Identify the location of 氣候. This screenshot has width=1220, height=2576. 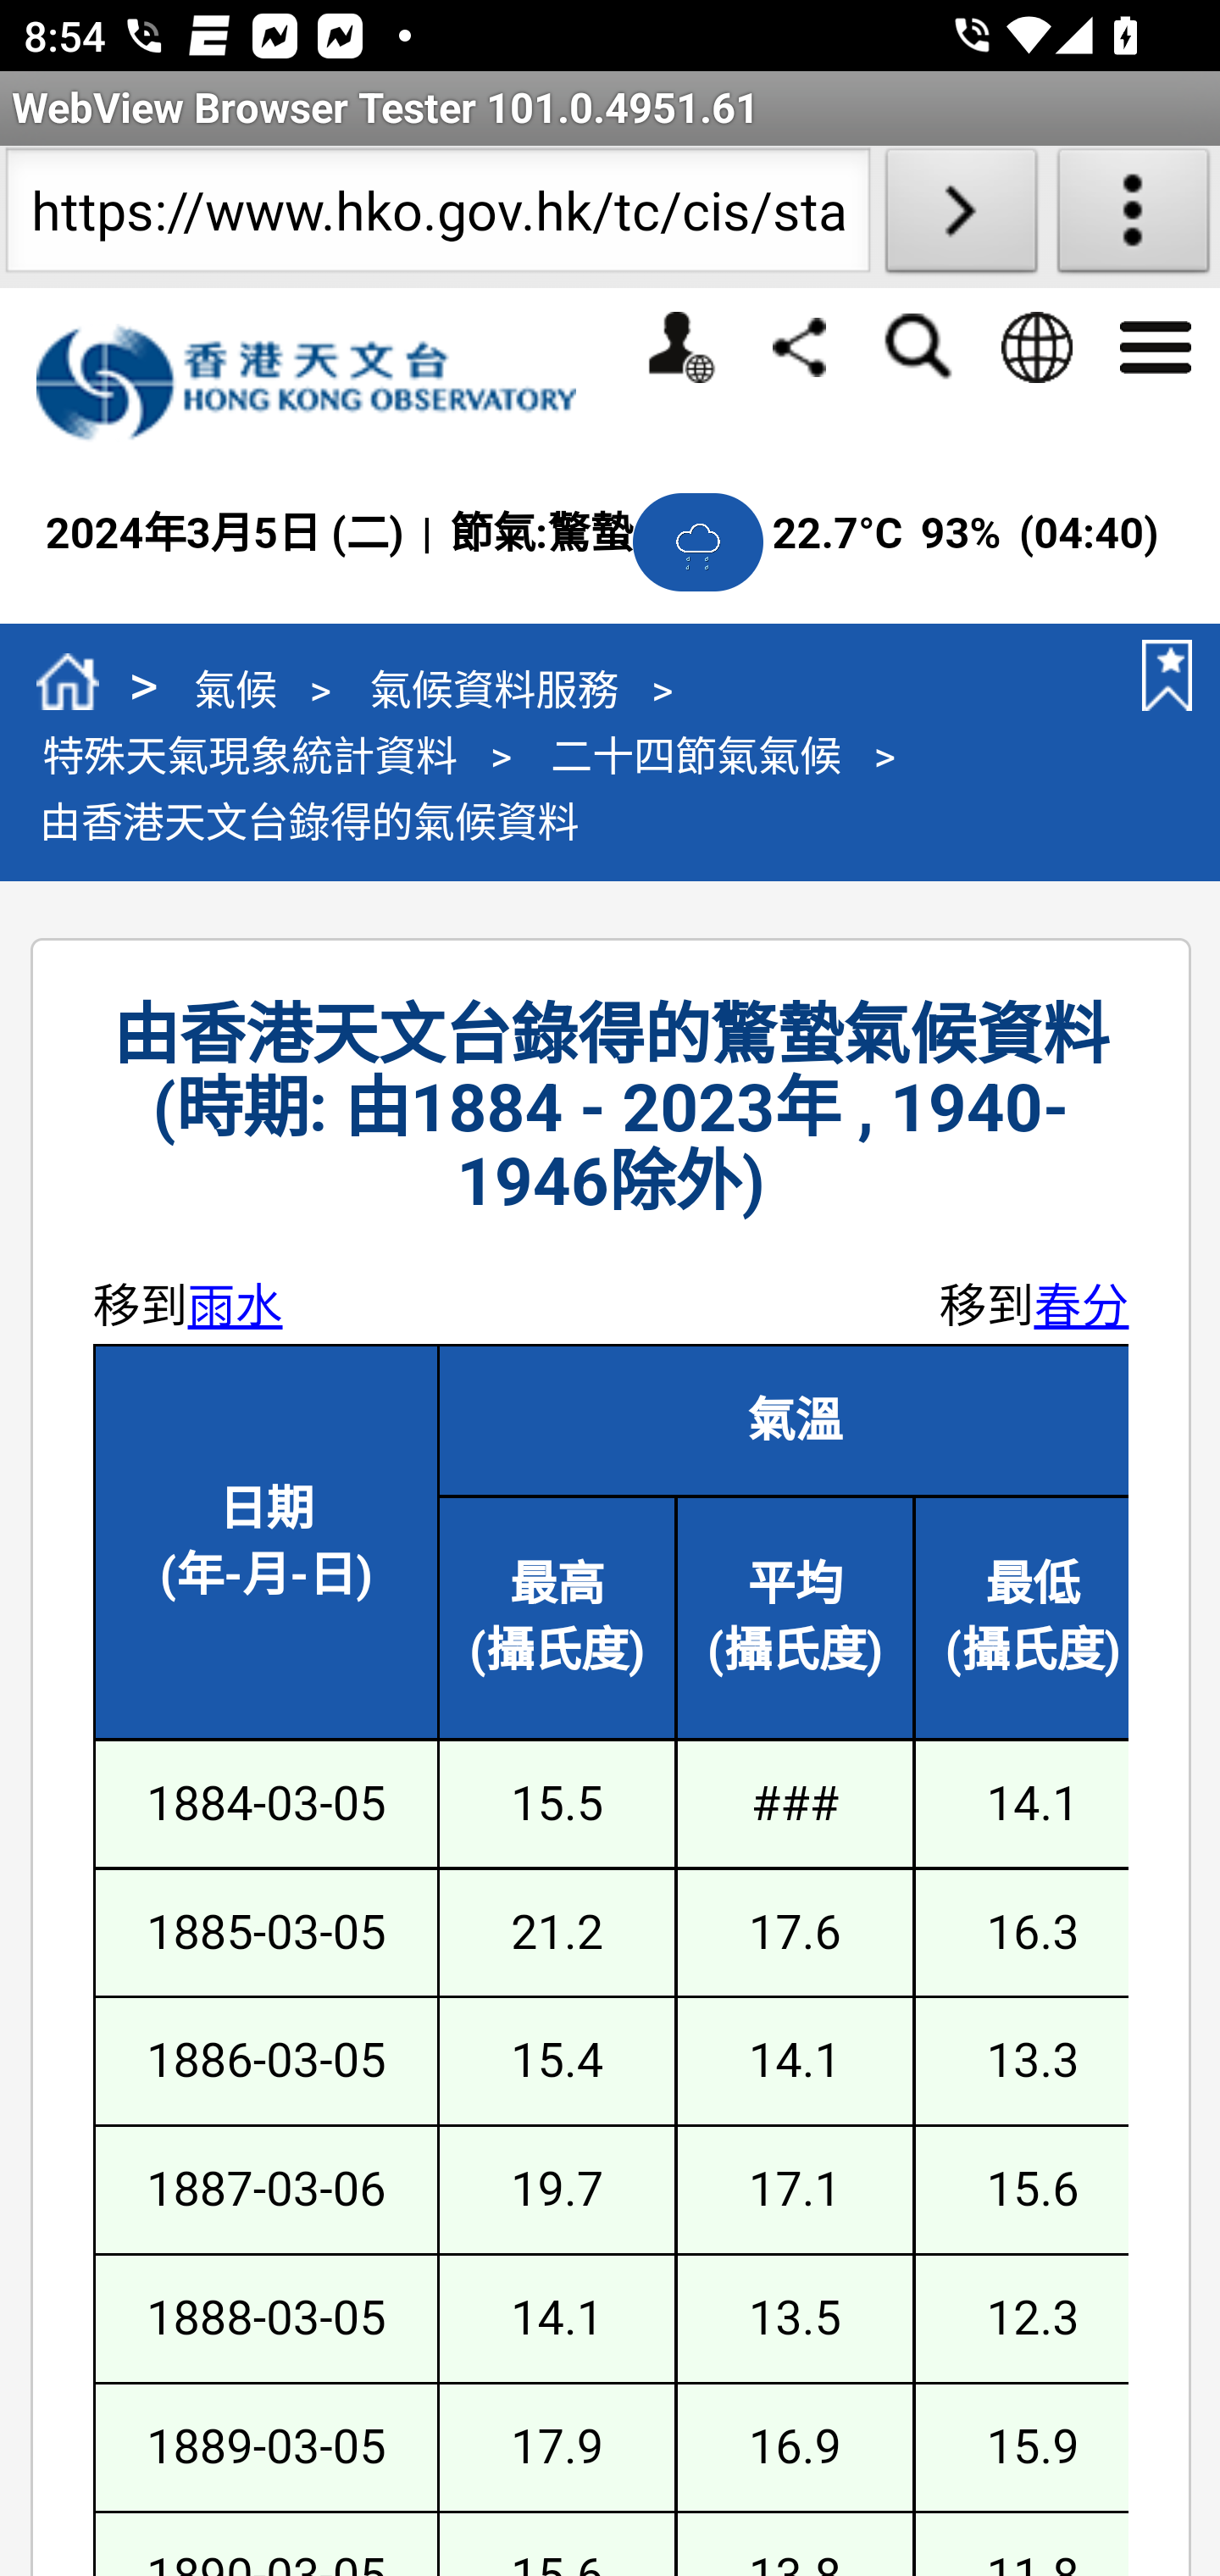
(236, 689).